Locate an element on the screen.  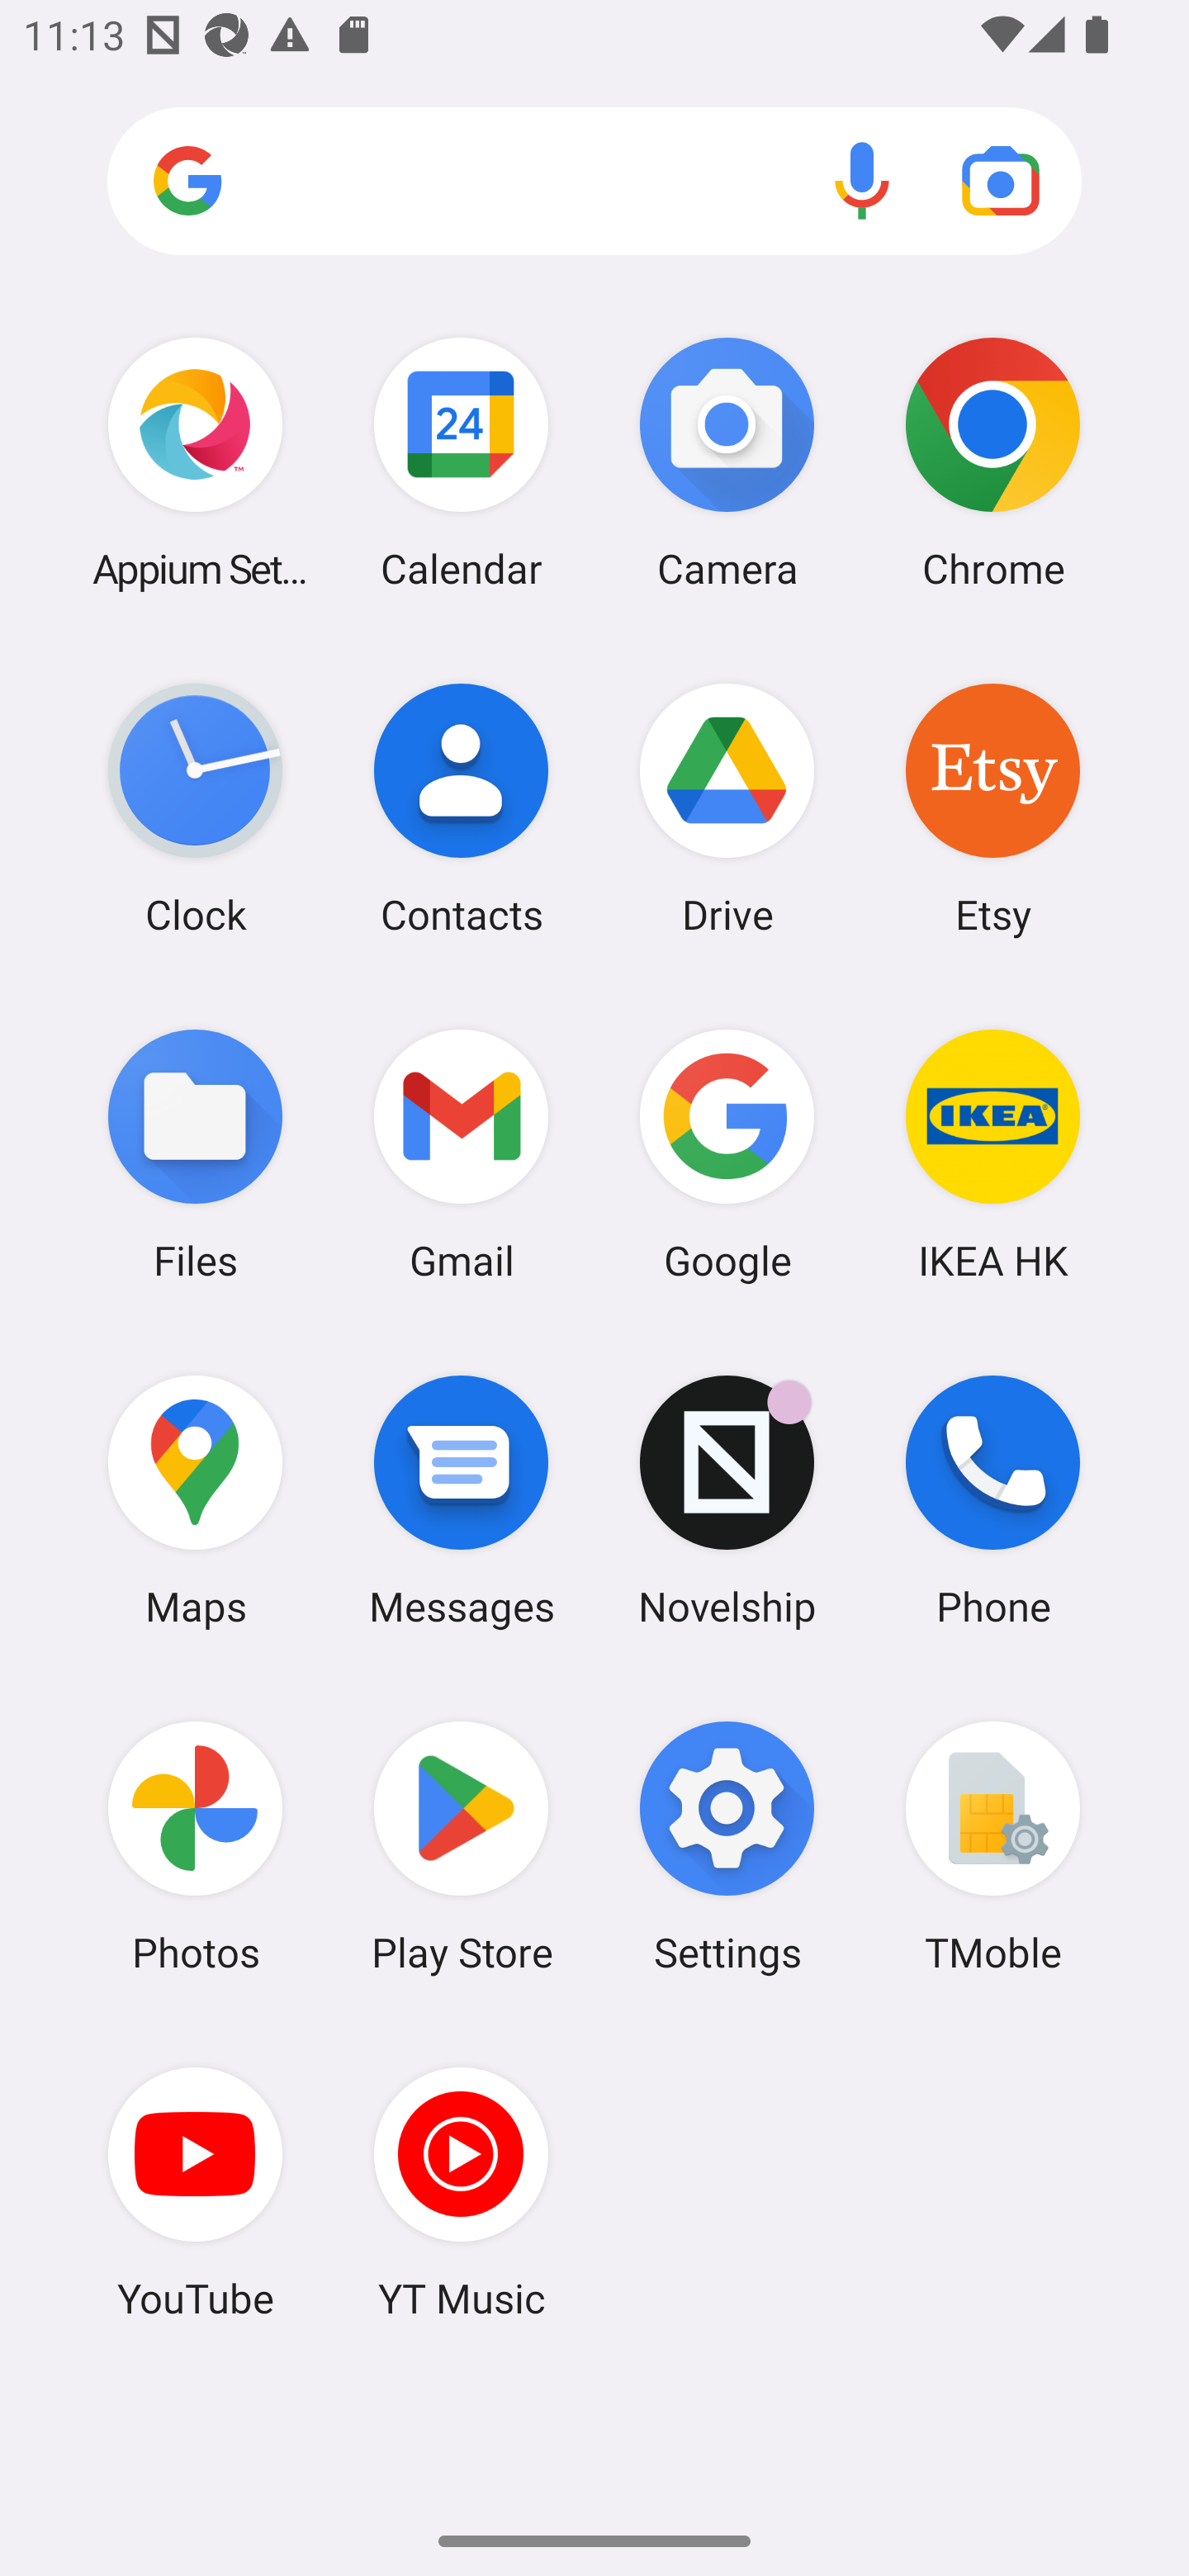
Chrome is located at coordinates (992, 462).